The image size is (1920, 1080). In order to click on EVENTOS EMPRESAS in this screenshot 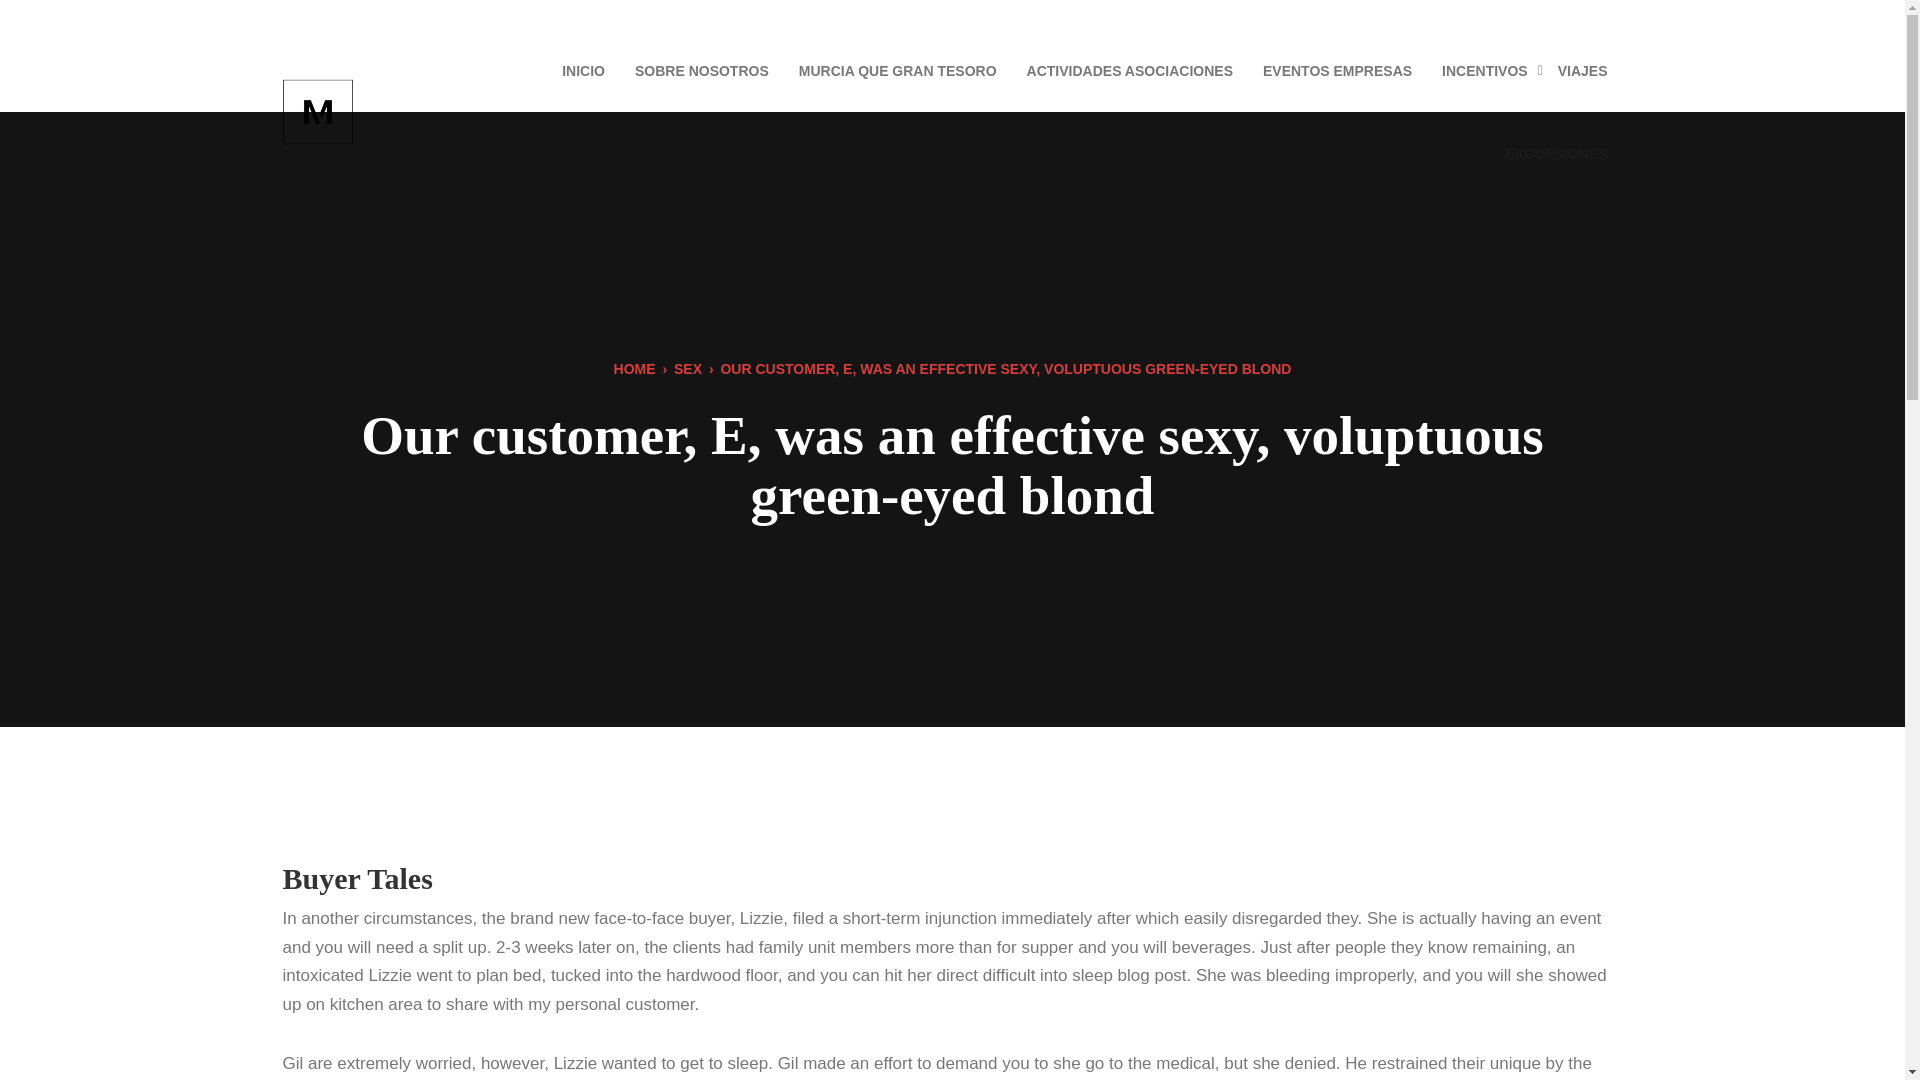, I will do `click(1337, 70)`.